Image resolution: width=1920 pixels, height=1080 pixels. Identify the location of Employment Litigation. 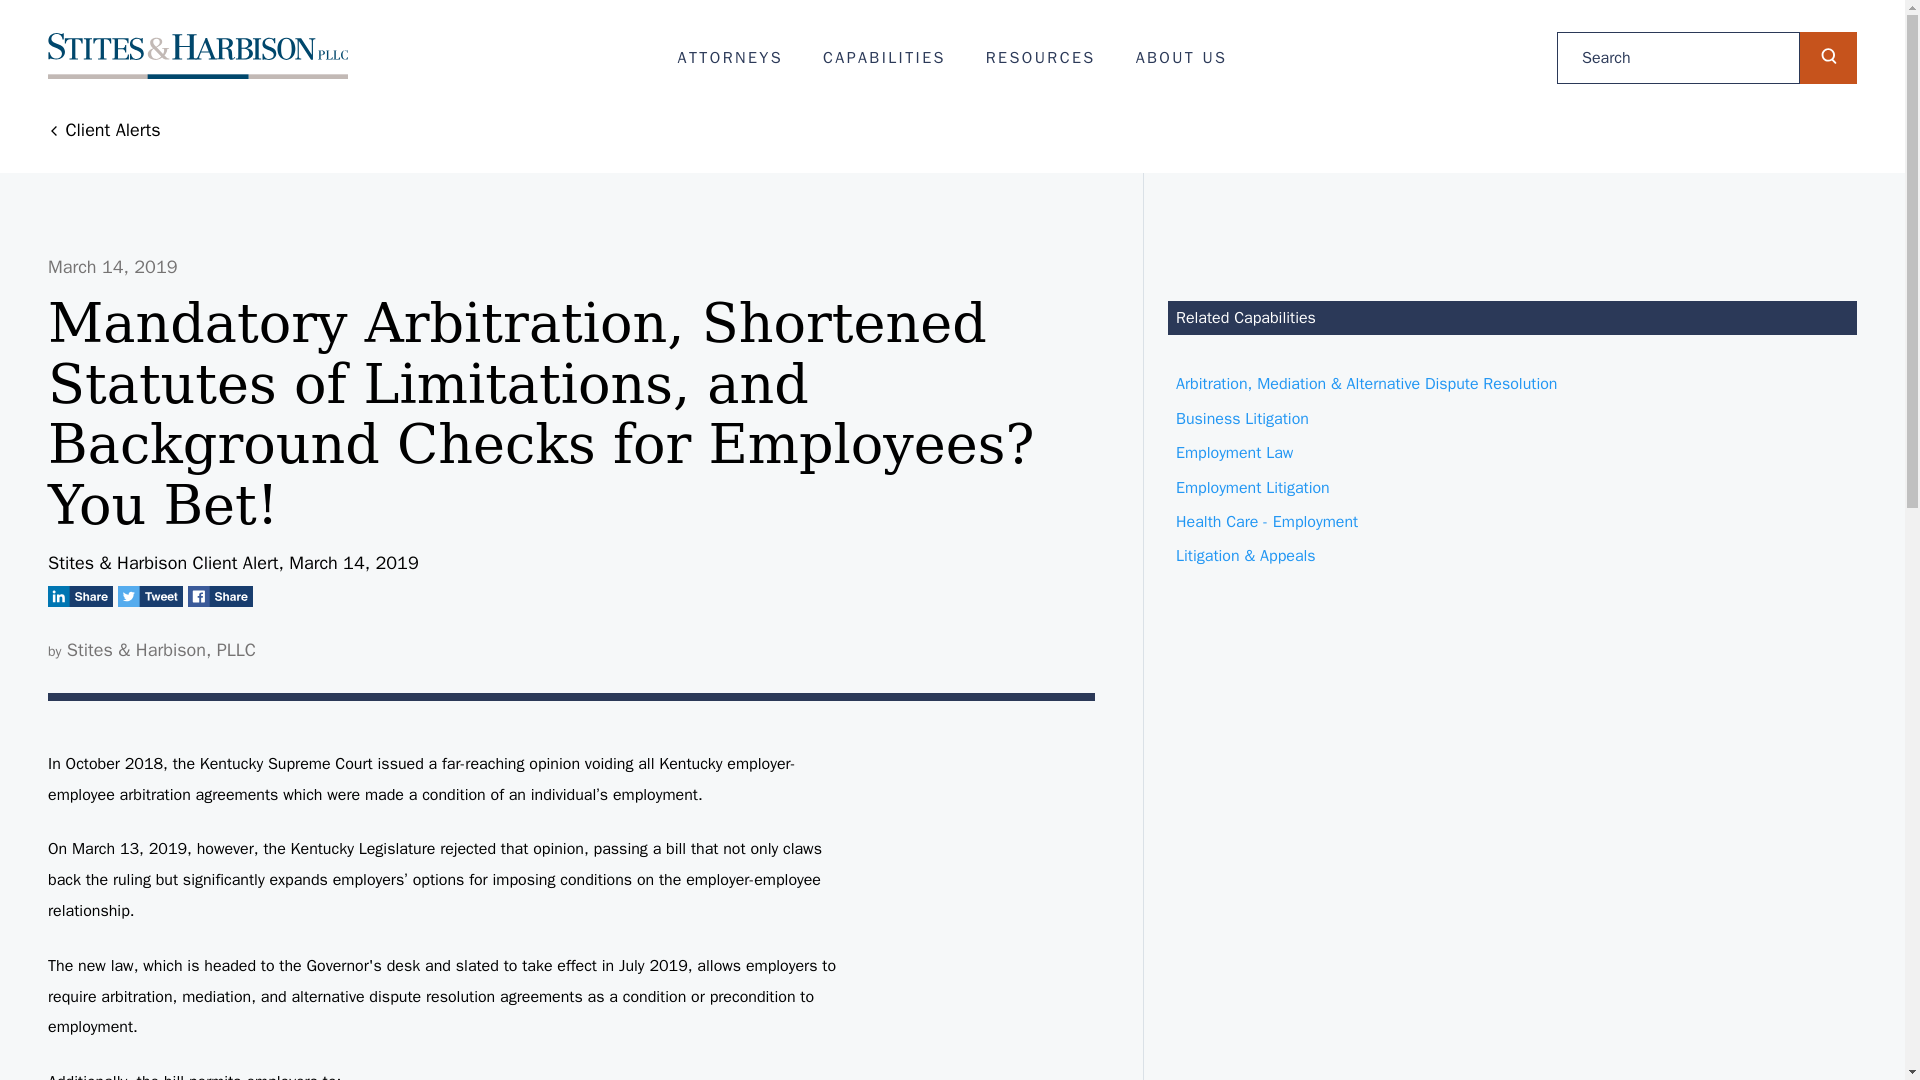
(1512, 488).